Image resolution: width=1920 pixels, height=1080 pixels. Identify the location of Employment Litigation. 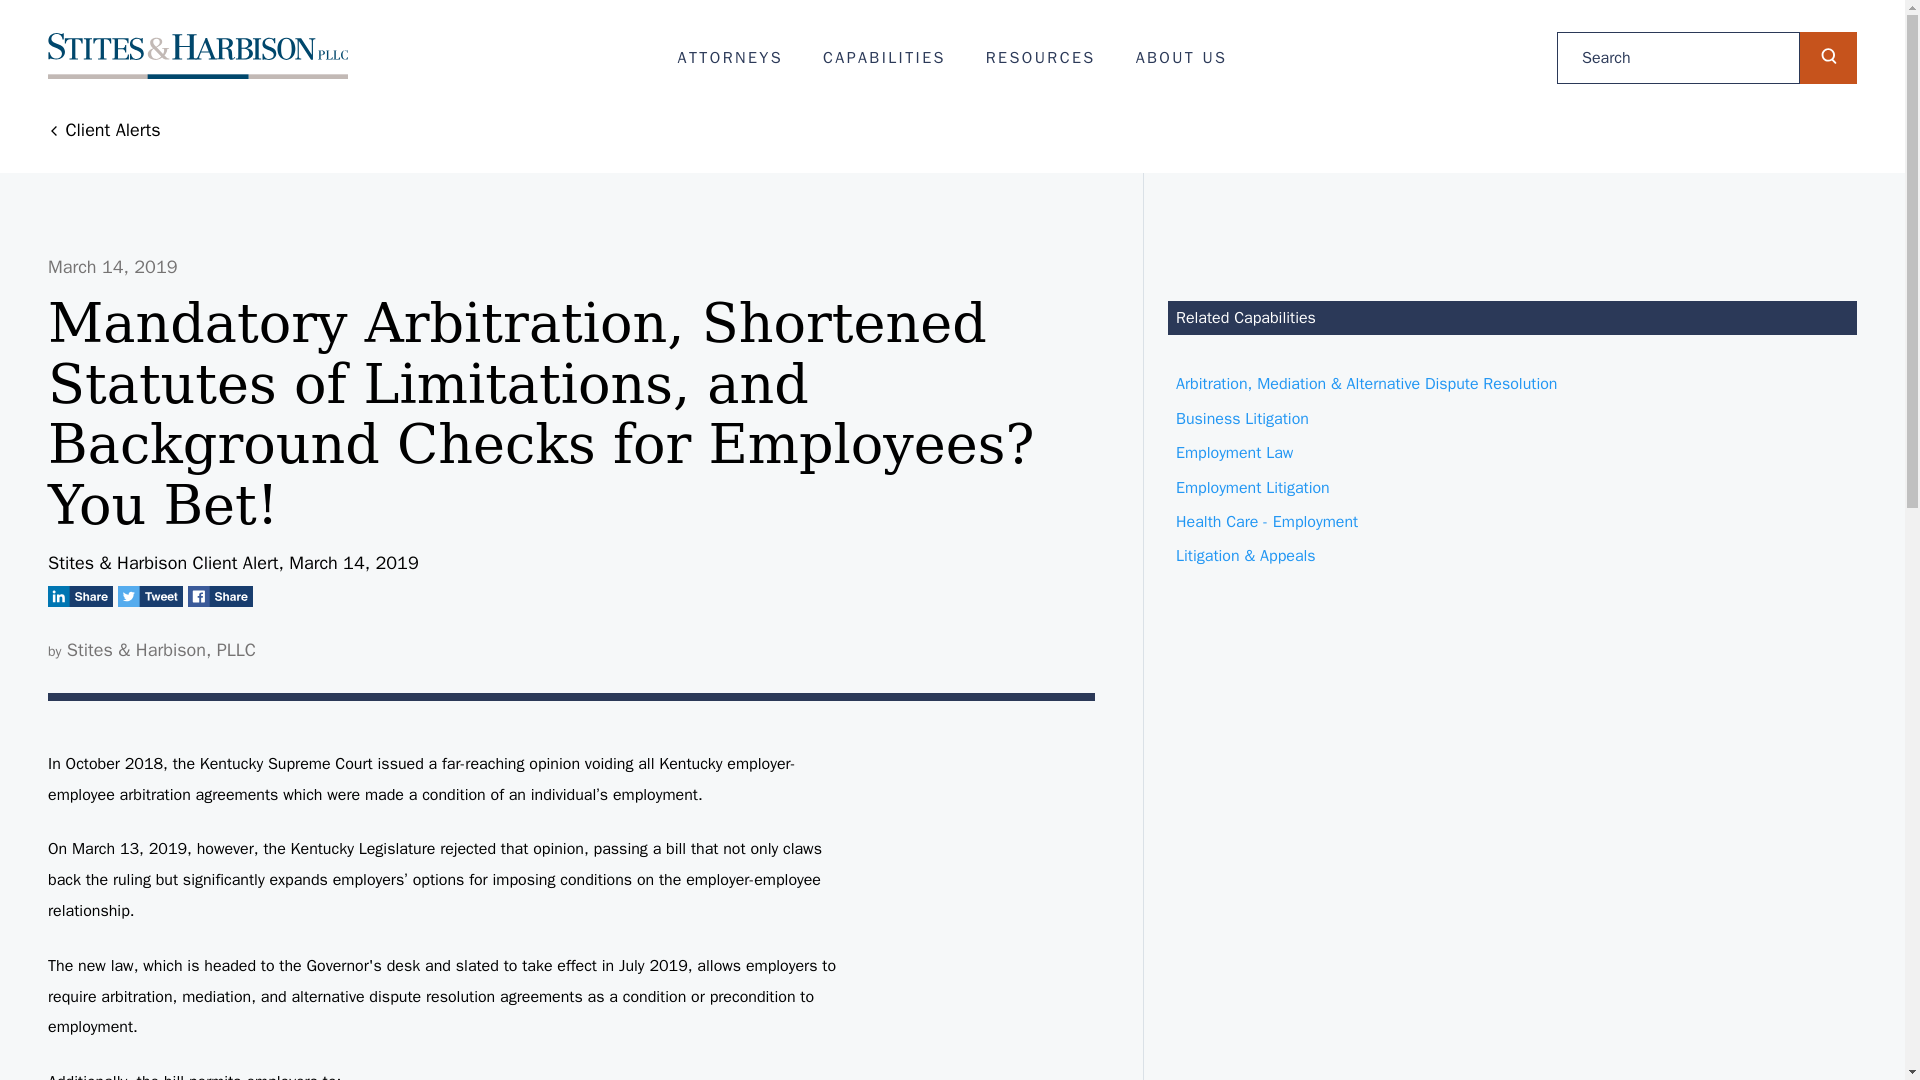
(1512, 488).